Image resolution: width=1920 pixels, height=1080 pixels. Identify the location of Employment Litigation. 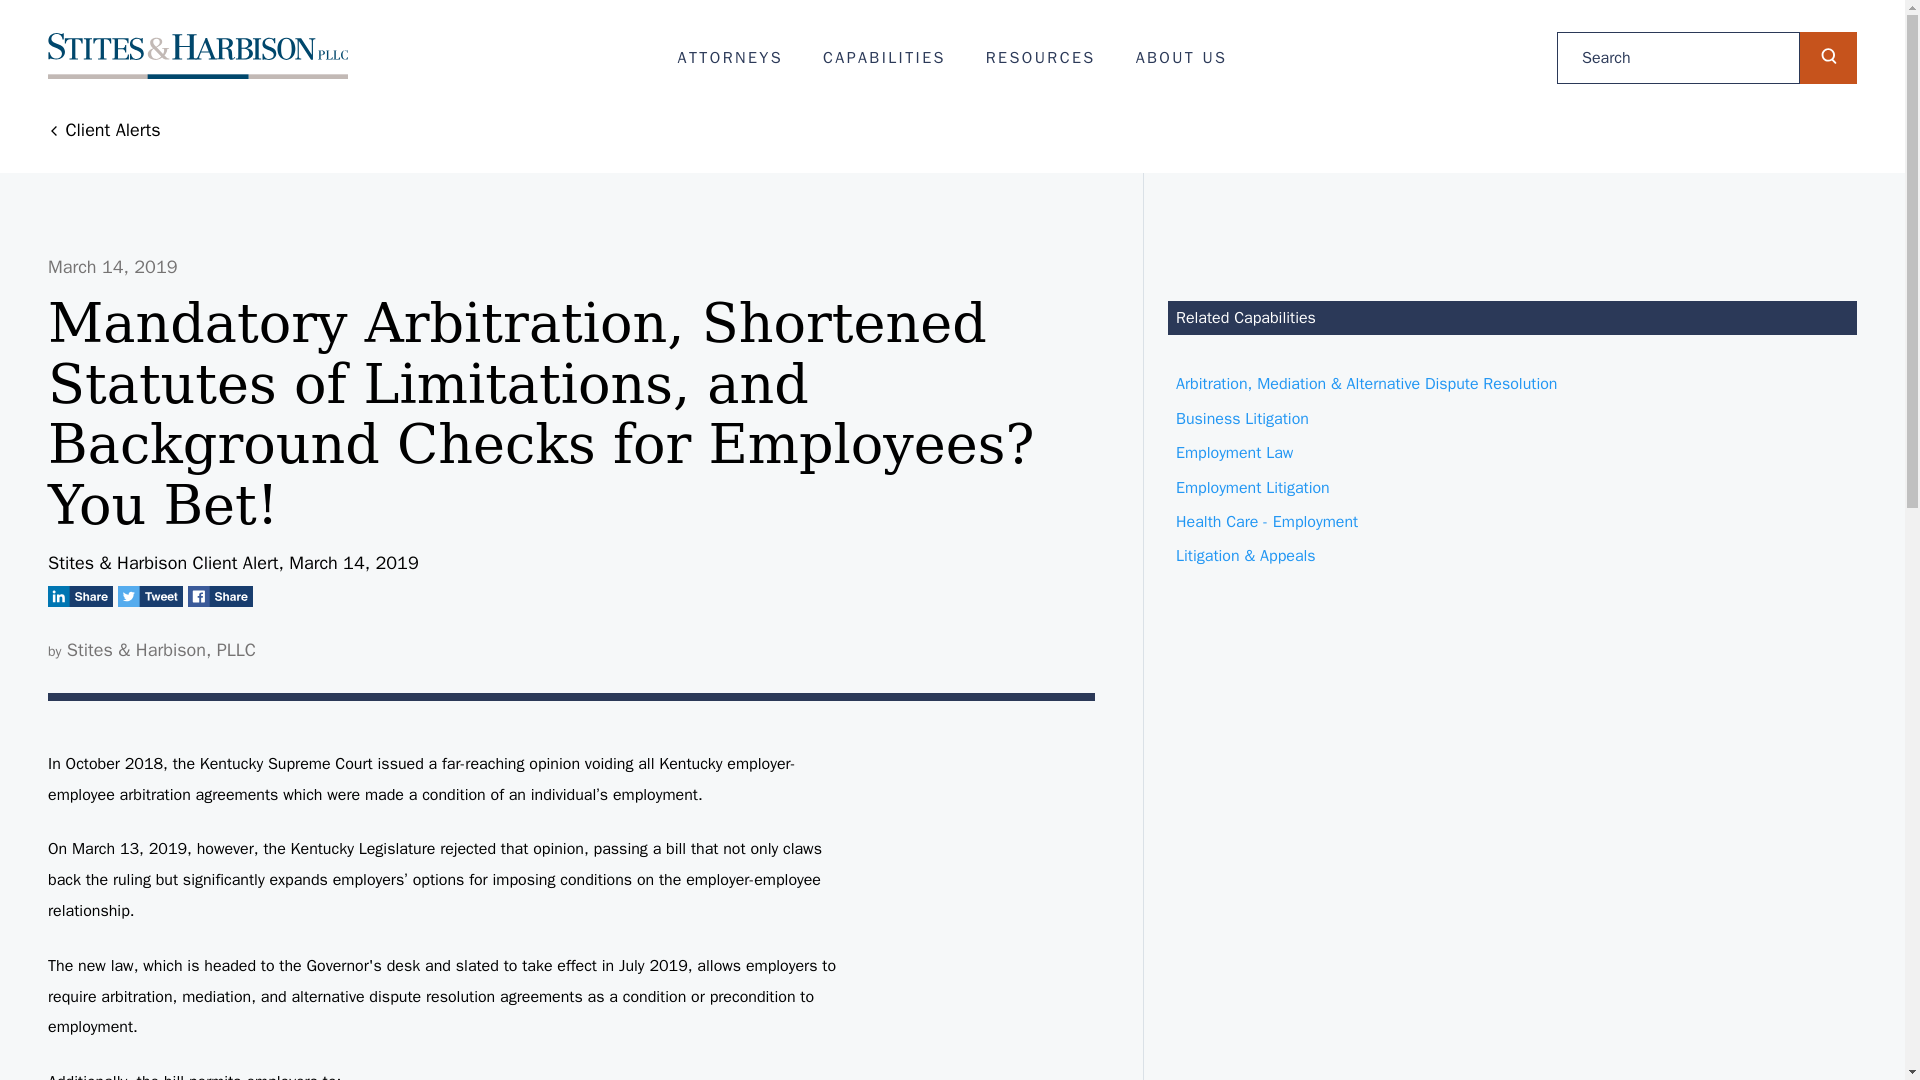
(1512, 488).